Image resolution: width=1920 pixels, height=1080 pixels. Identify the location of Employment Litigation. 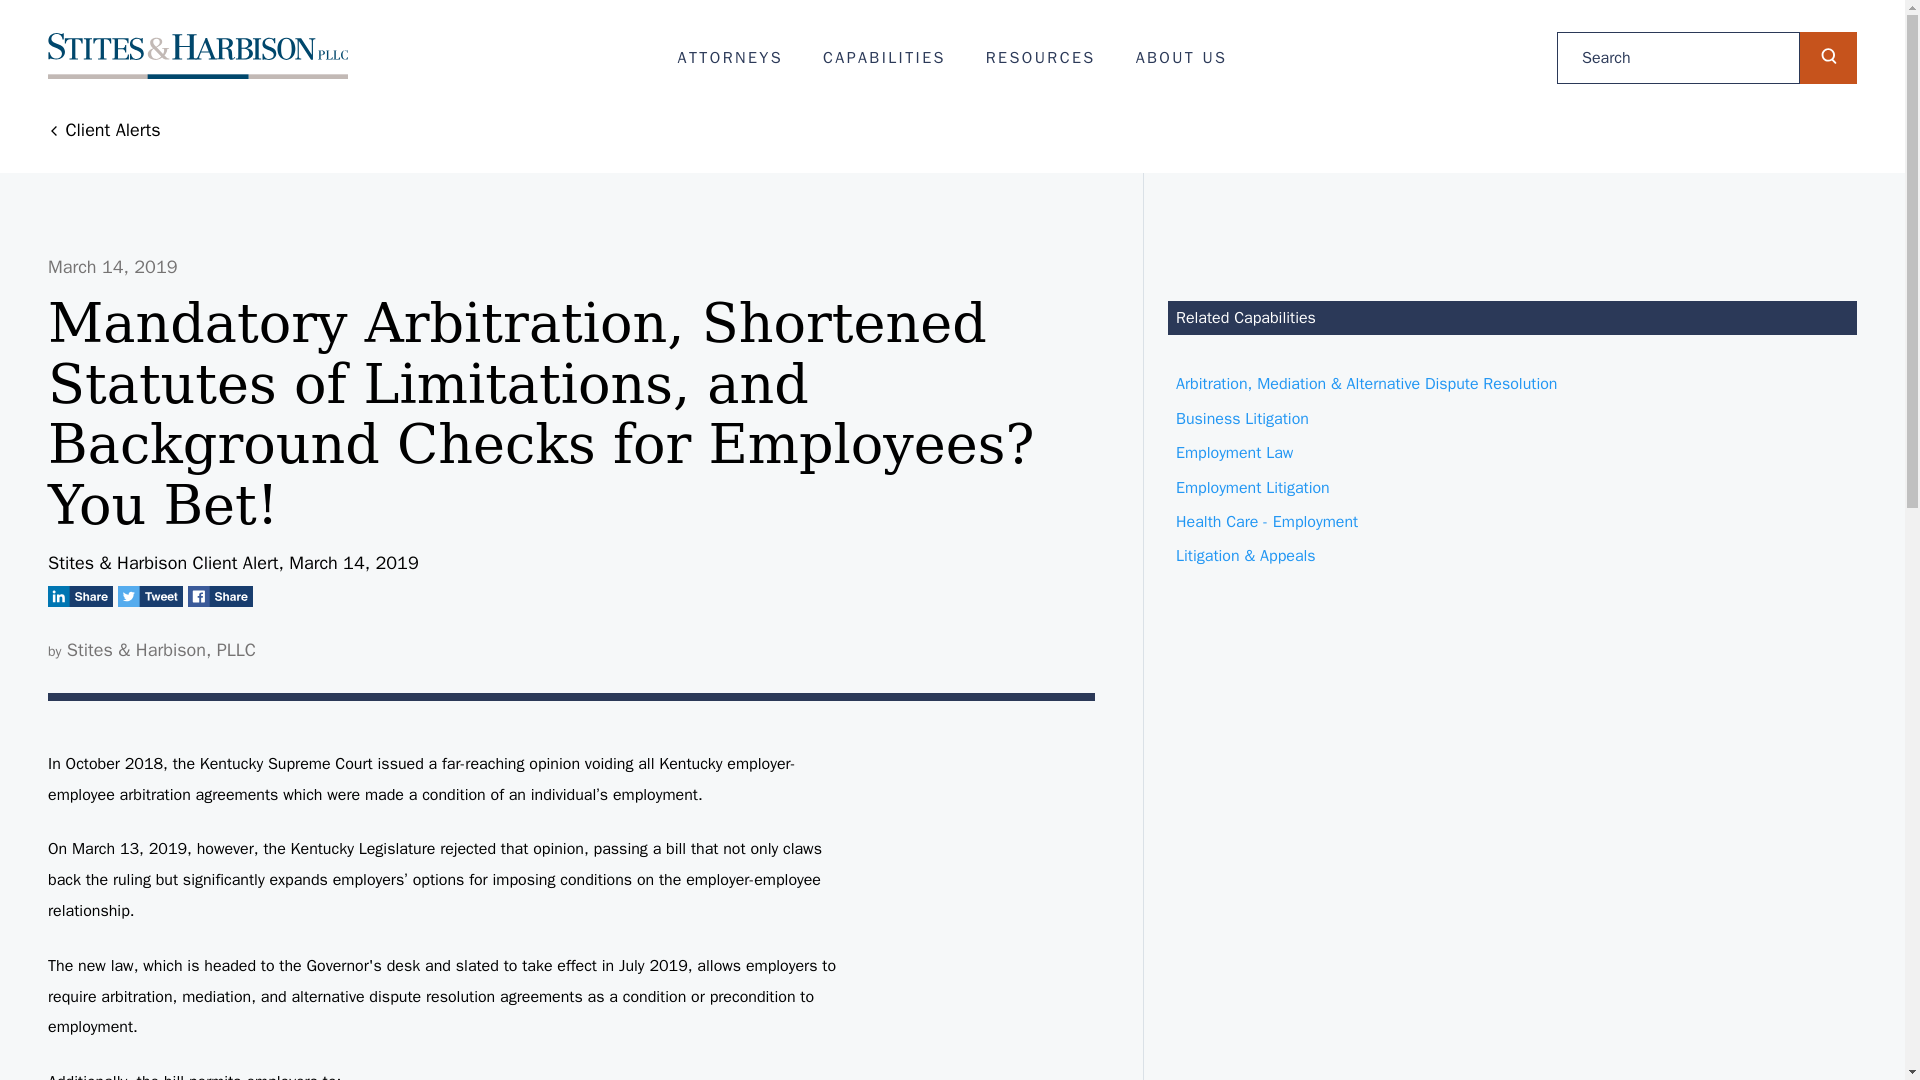
(1512, 488).